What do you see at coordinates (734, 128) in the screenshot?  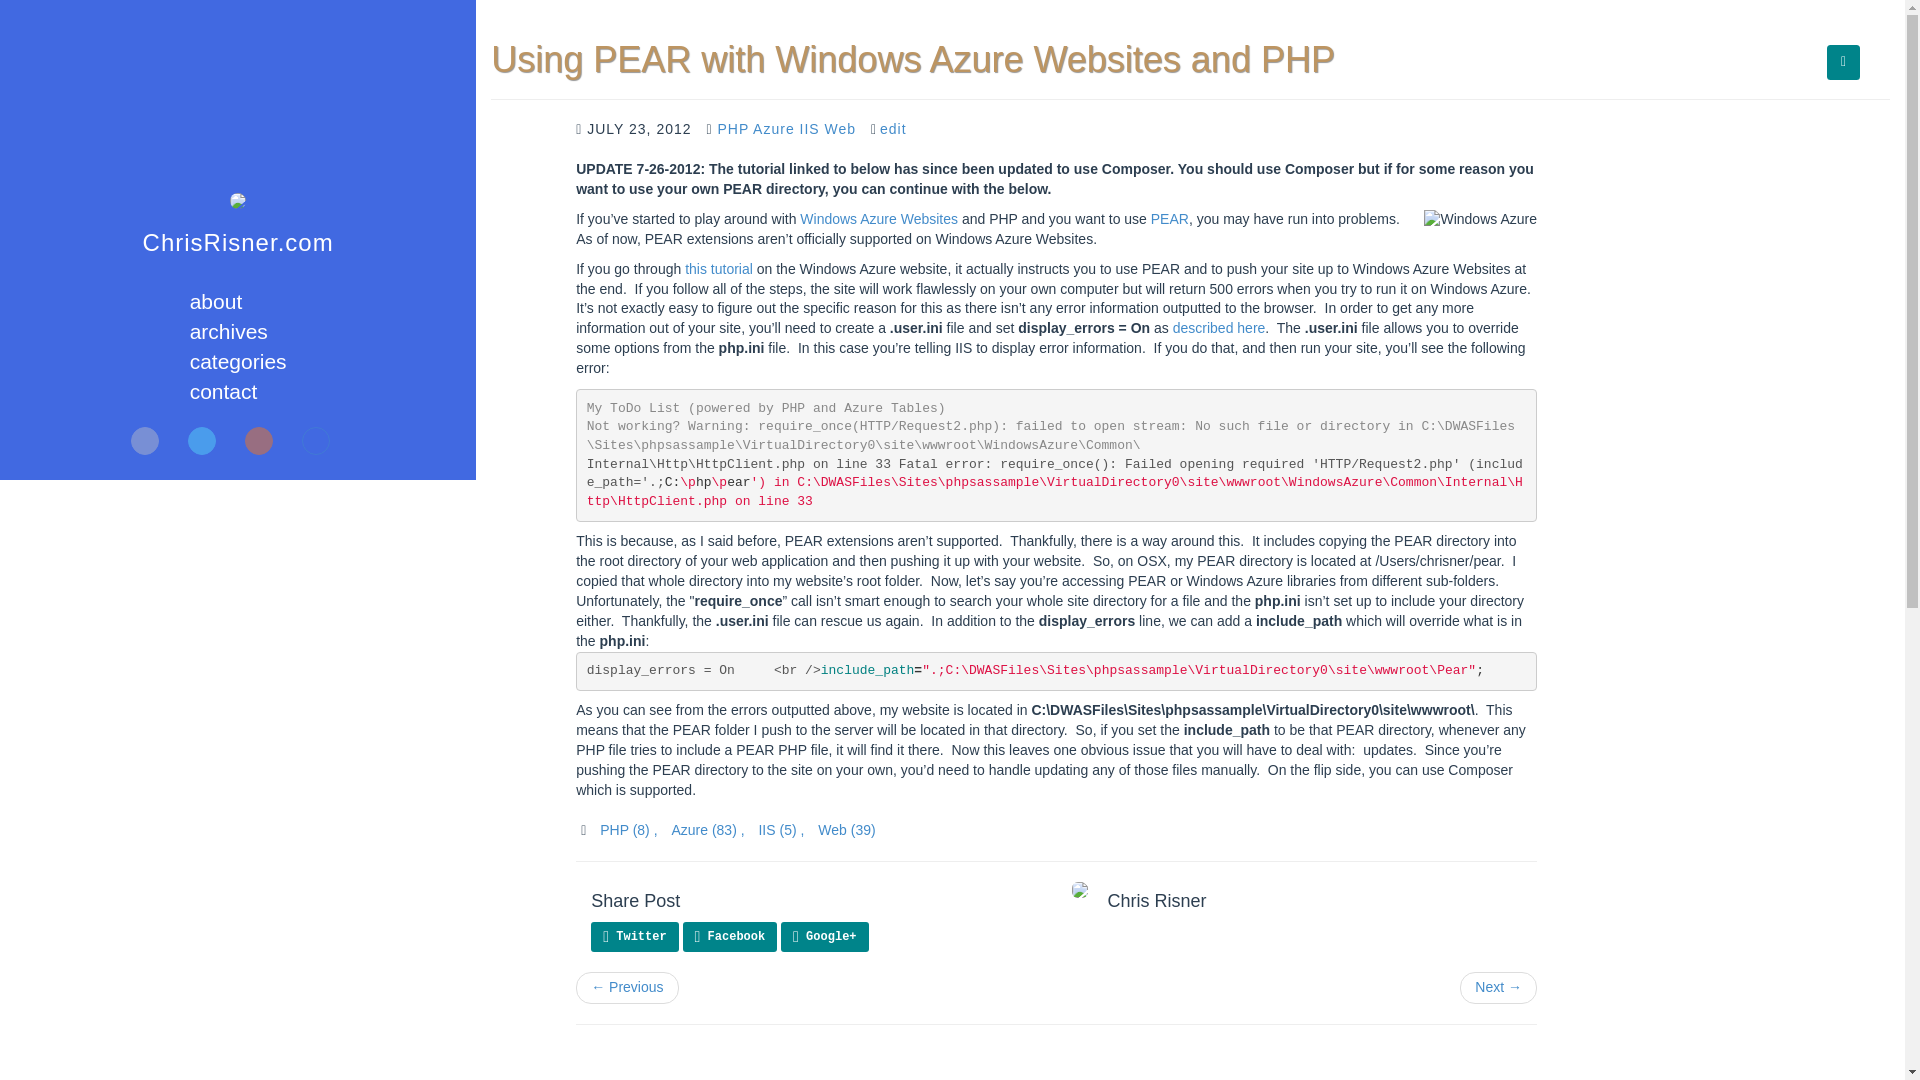 I see `PHP` at bounding box center [734, 128].